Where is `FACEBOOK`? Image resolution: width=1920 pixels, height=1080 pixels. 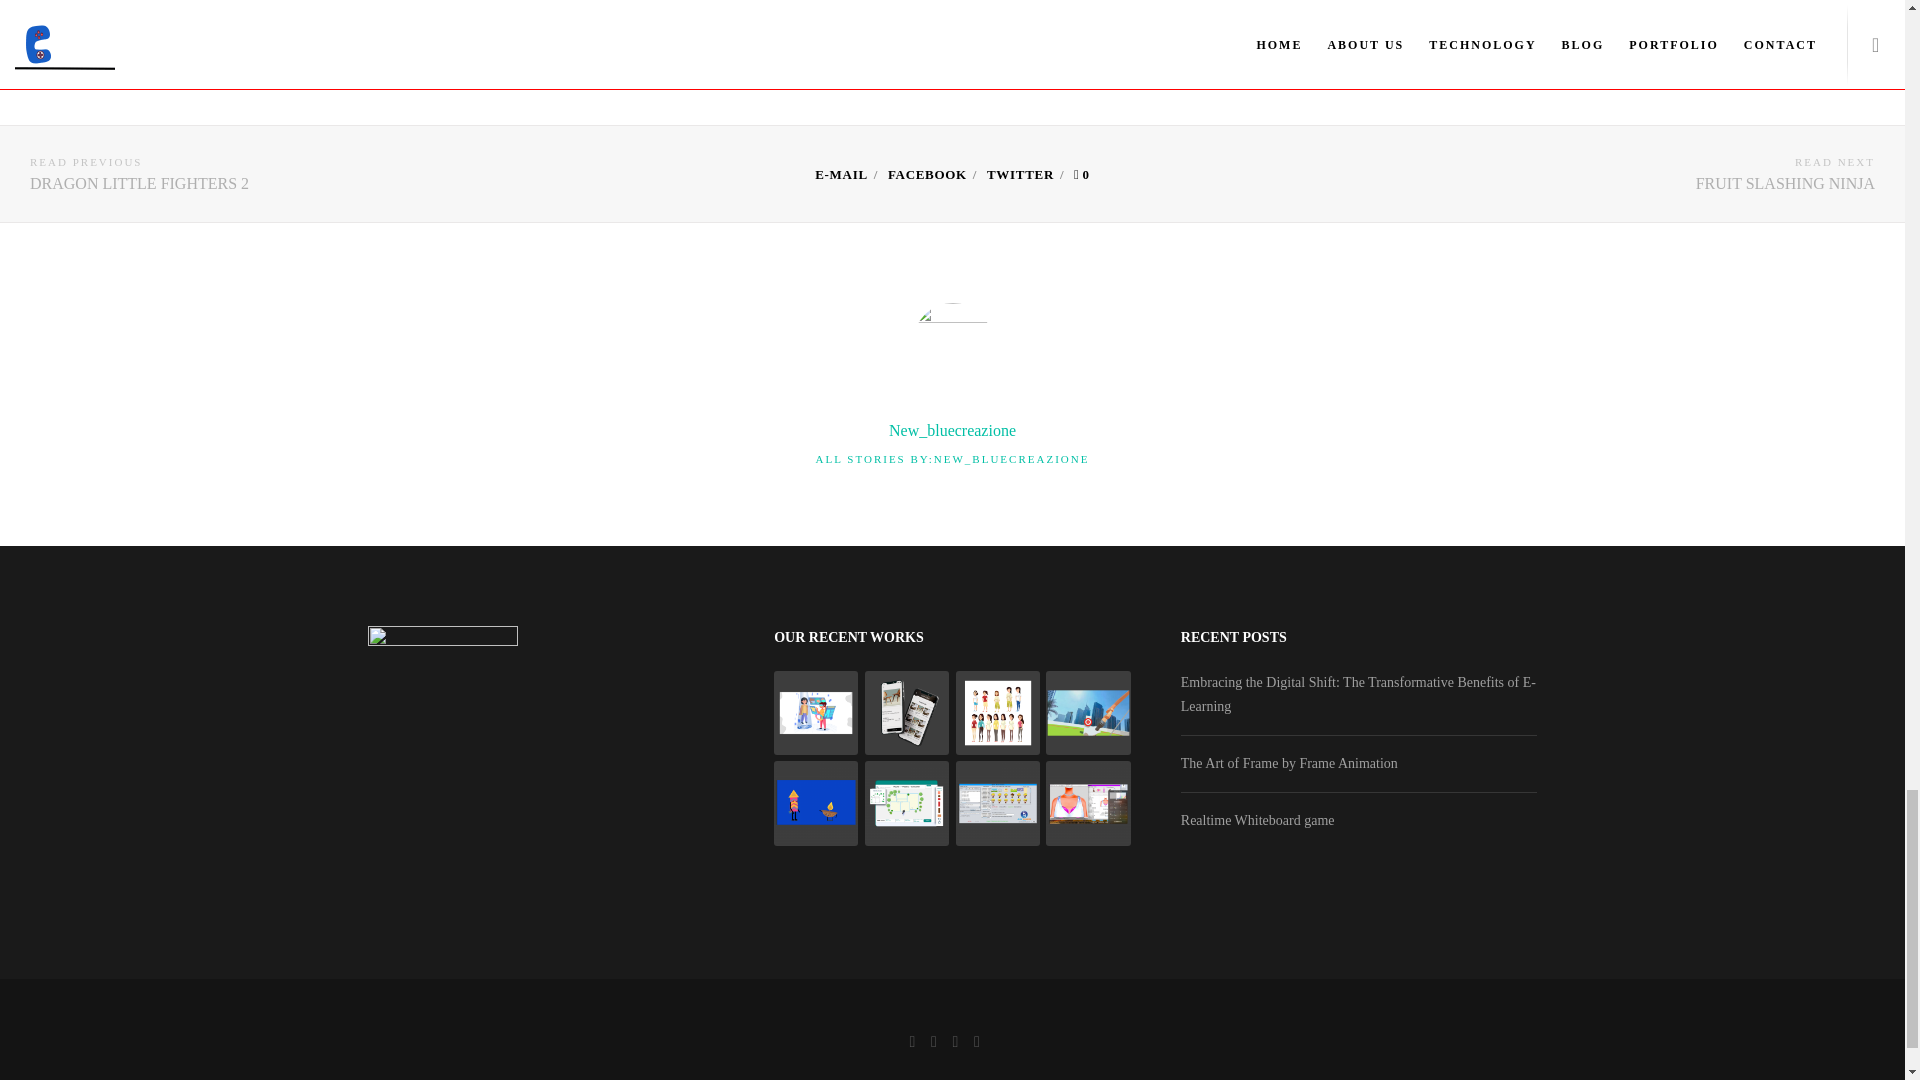
FACEBOOK is located at coordinates (927, 174).